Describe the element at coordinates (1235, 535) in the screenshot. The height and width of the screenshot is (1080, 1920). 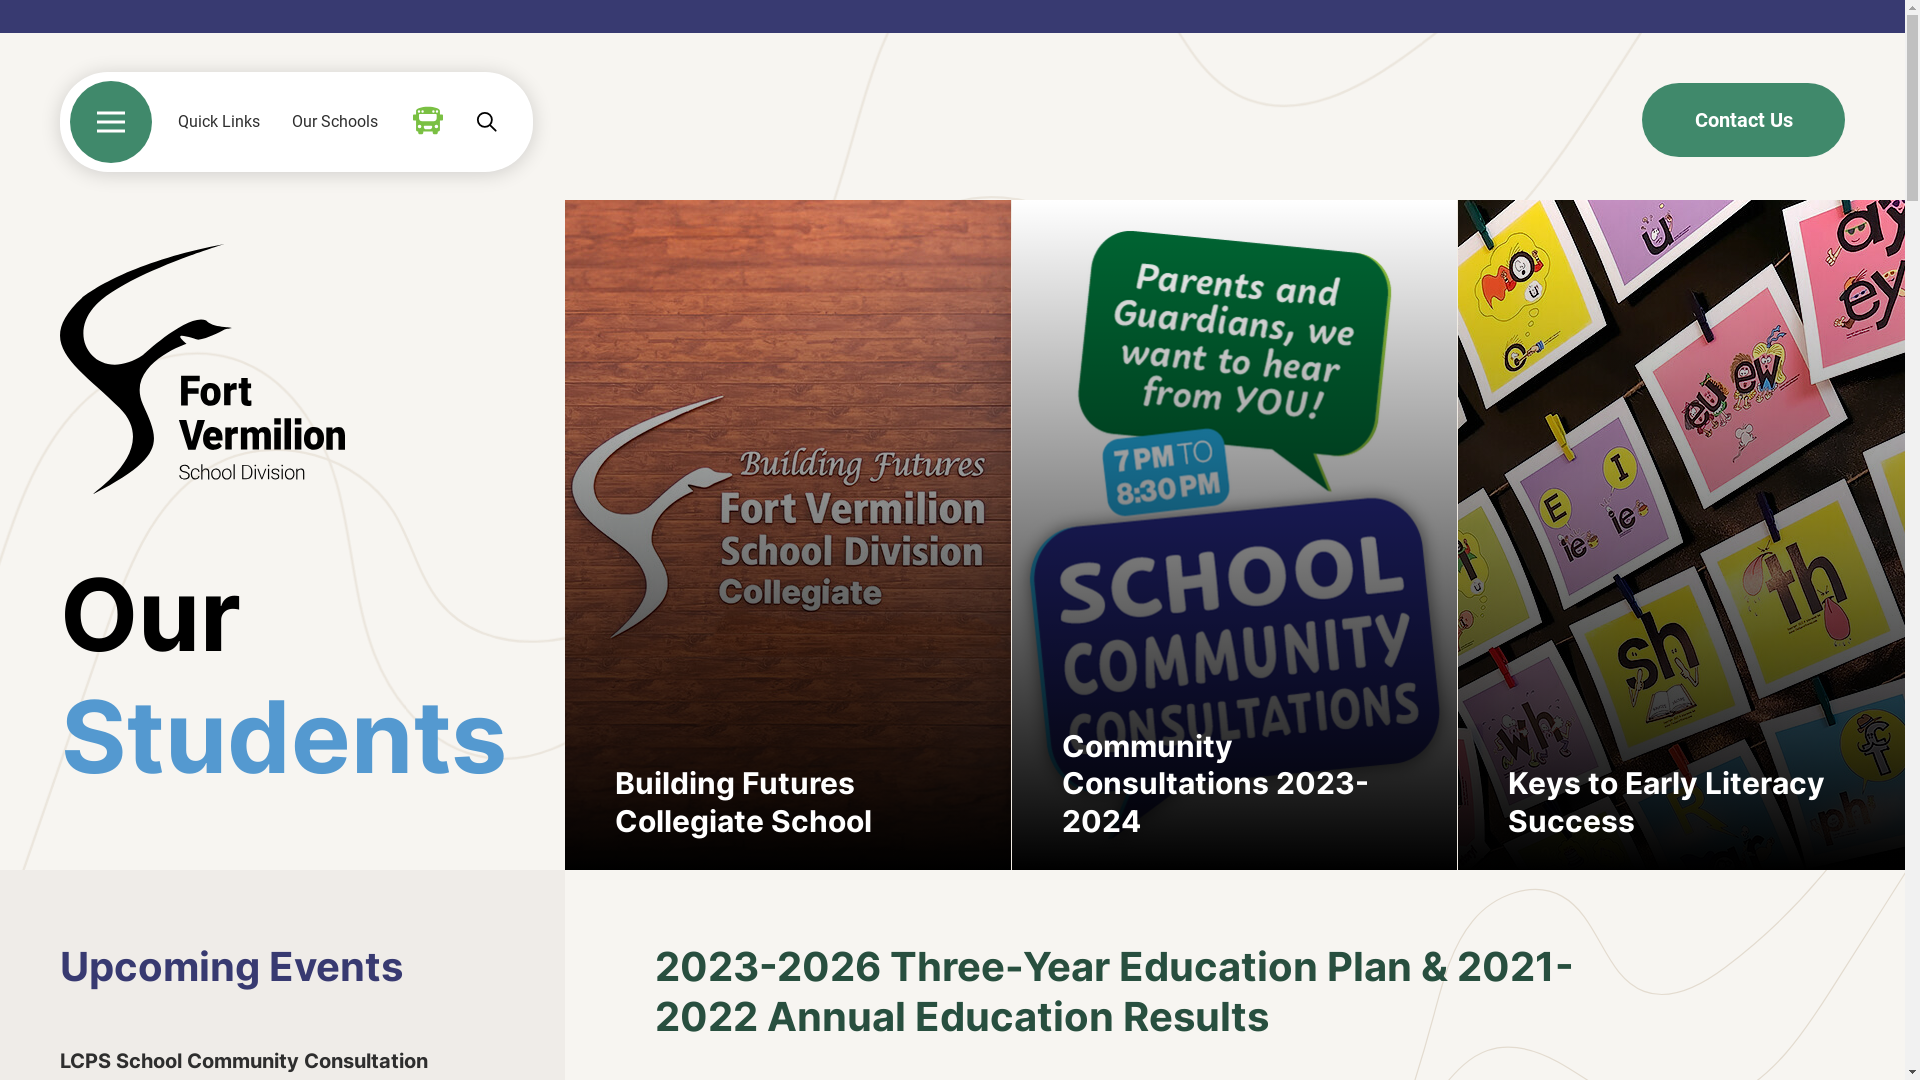
I see `Community Consultations 2023-2024` at that location.